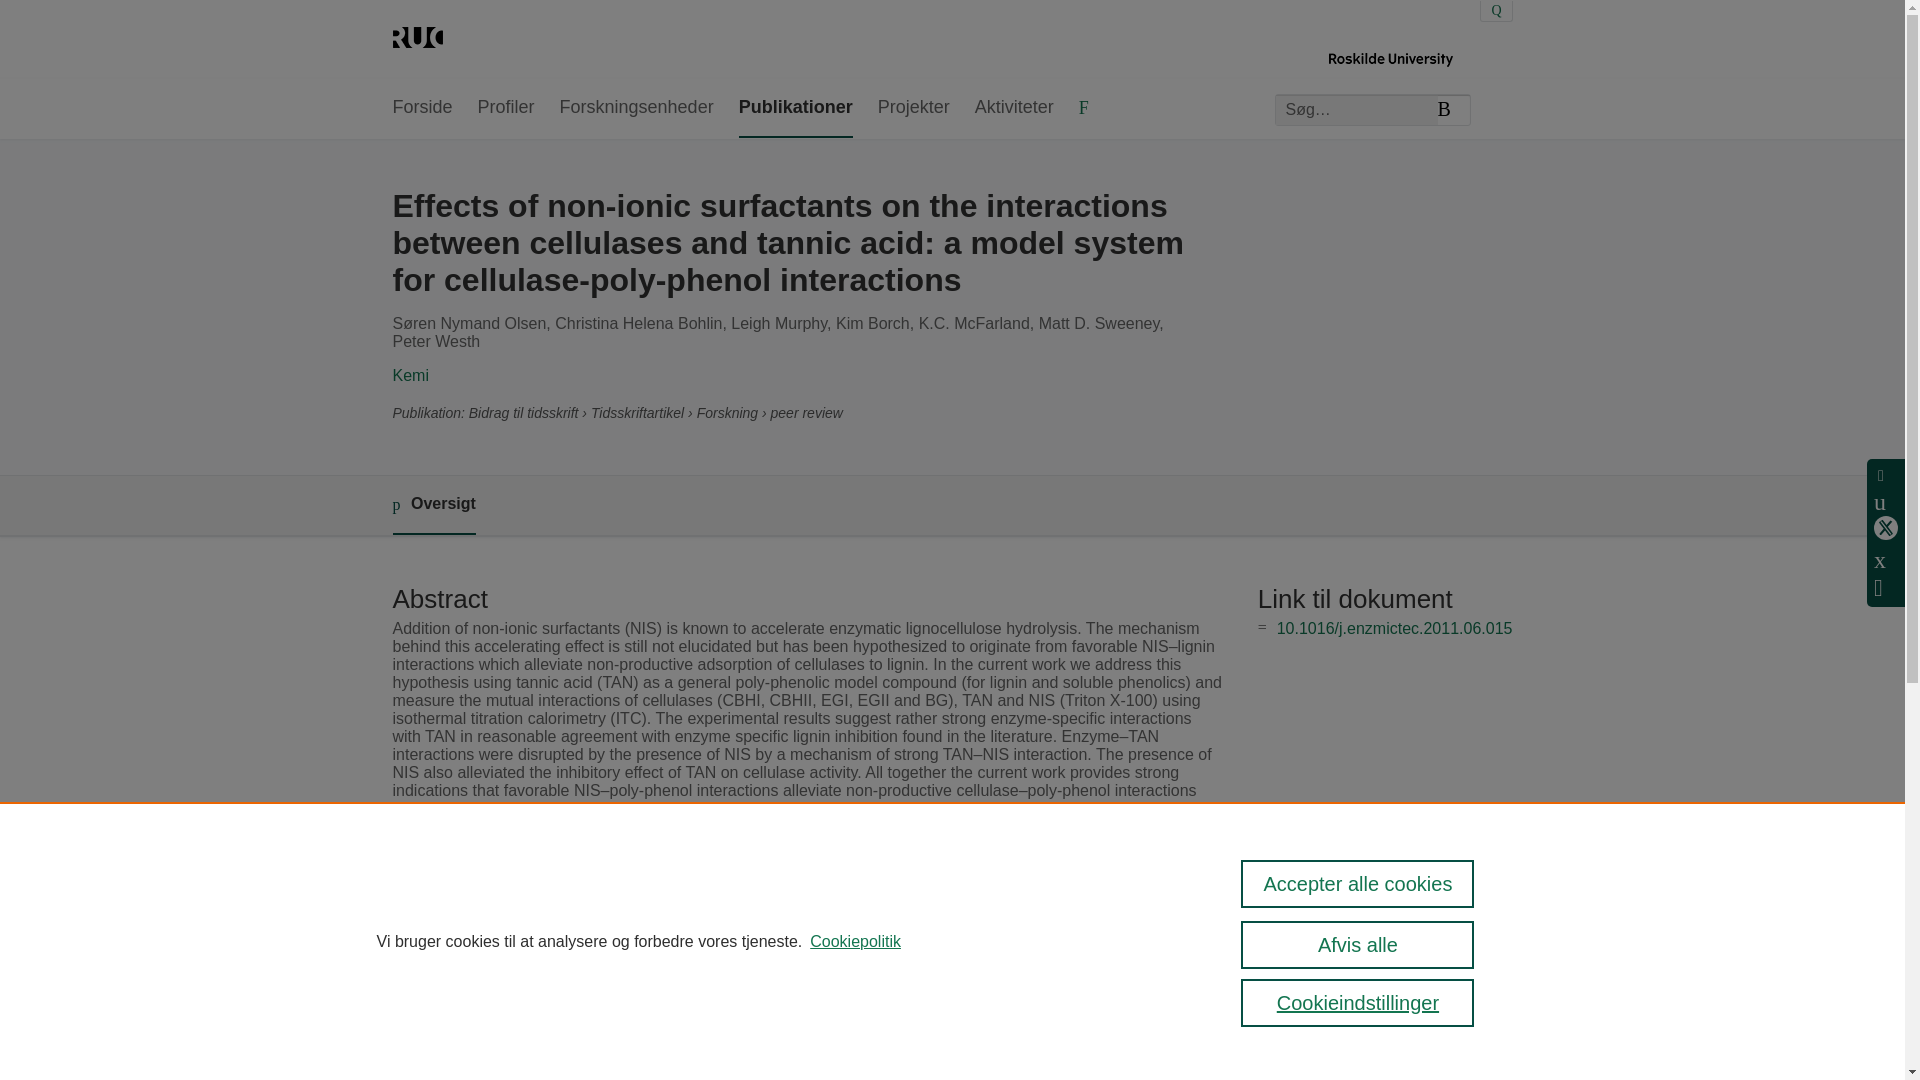  Describe the element at coordinates (416, 39) in the screenshot. I see `Roskilde Universitets forskningsportal Forside` at that location.